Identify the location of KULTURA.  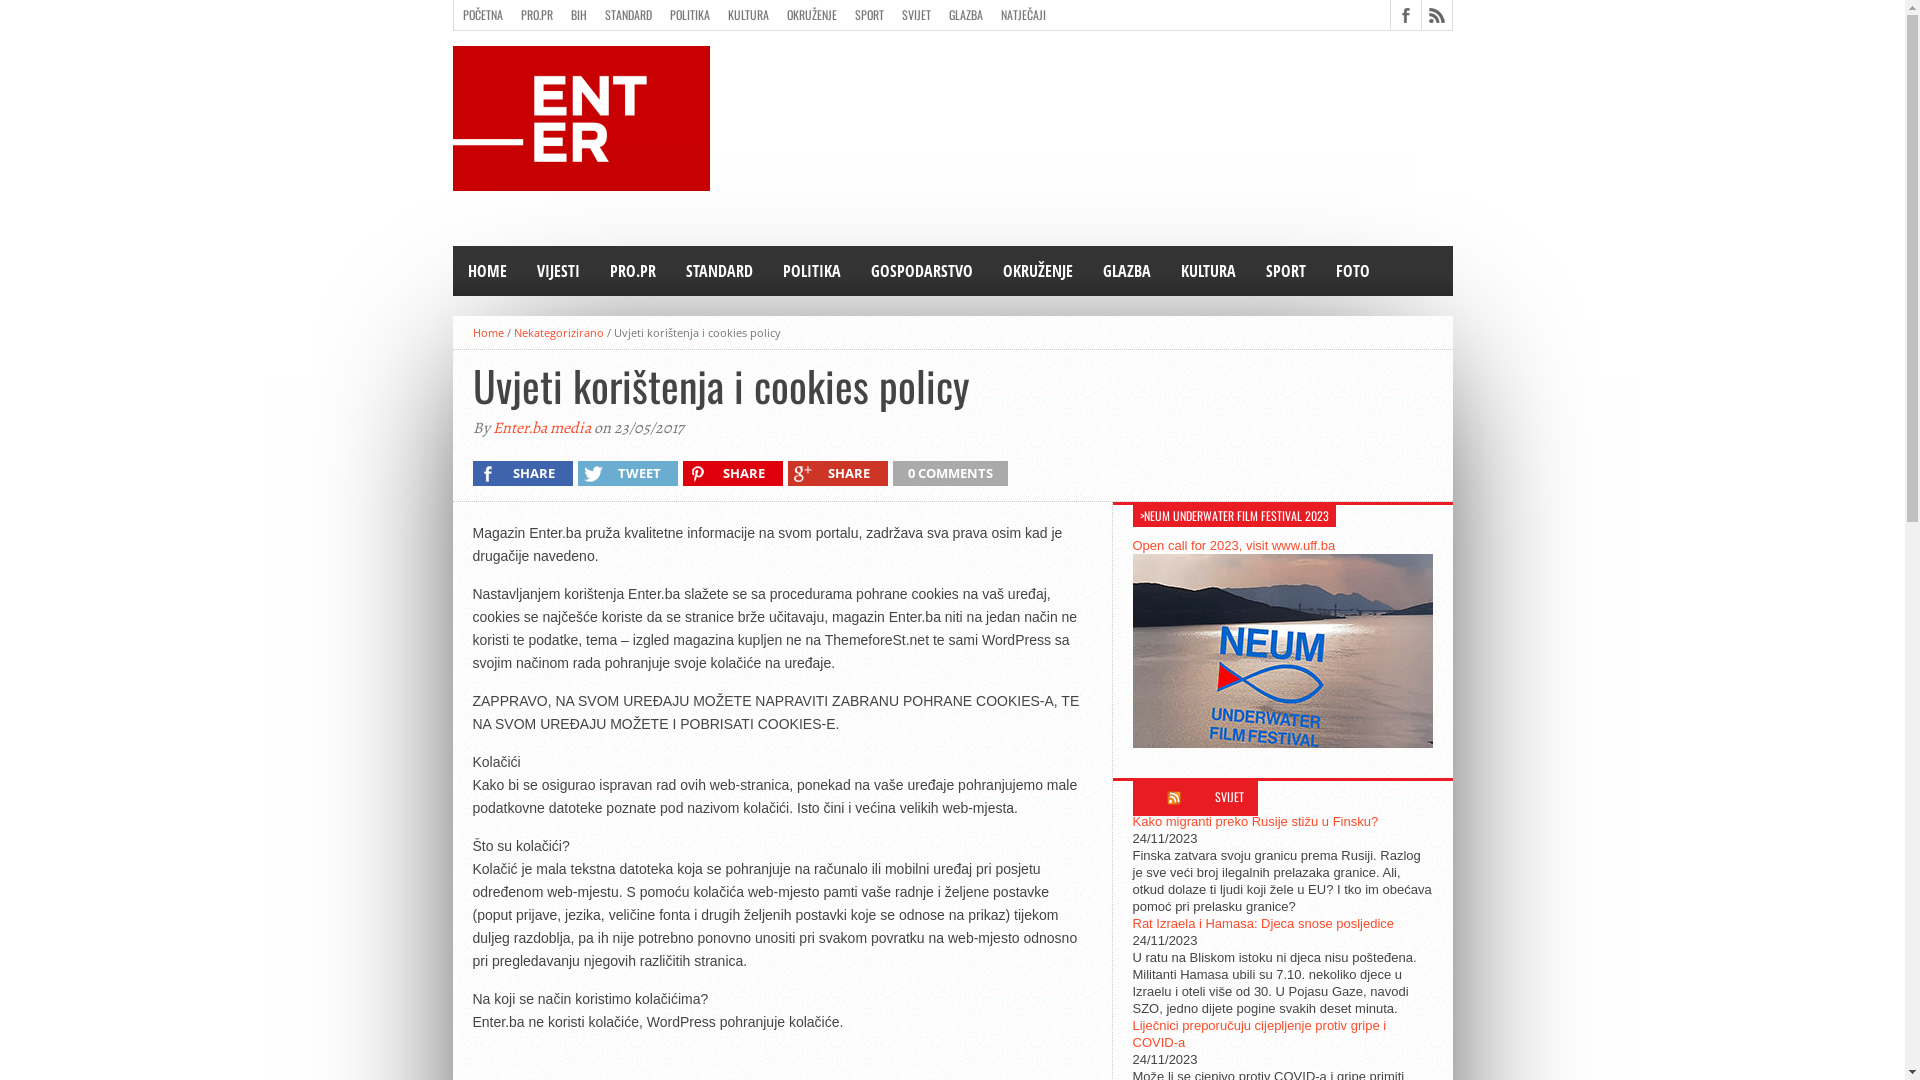
(1208, 271).